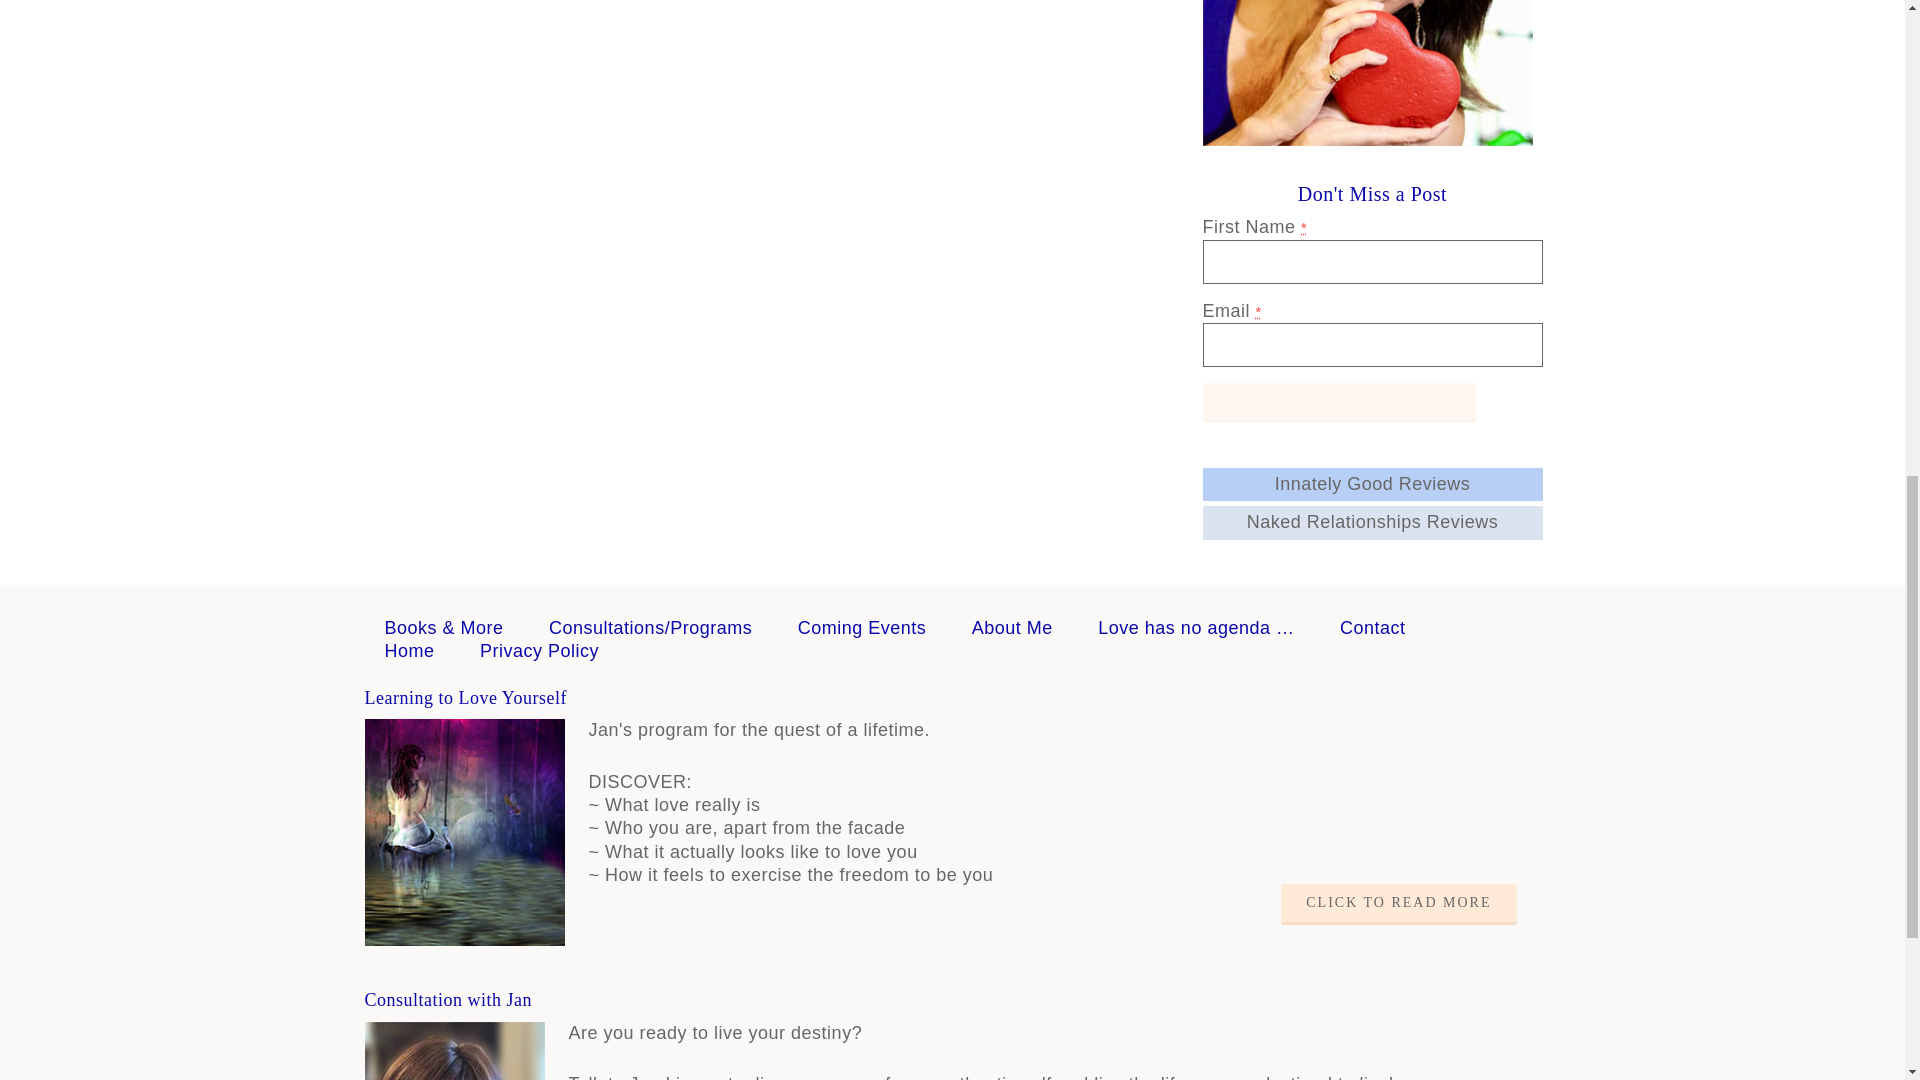 Image resolution: width=1920 pixels, height=1080 pixels. I want to click on required, so click(1304, 228).